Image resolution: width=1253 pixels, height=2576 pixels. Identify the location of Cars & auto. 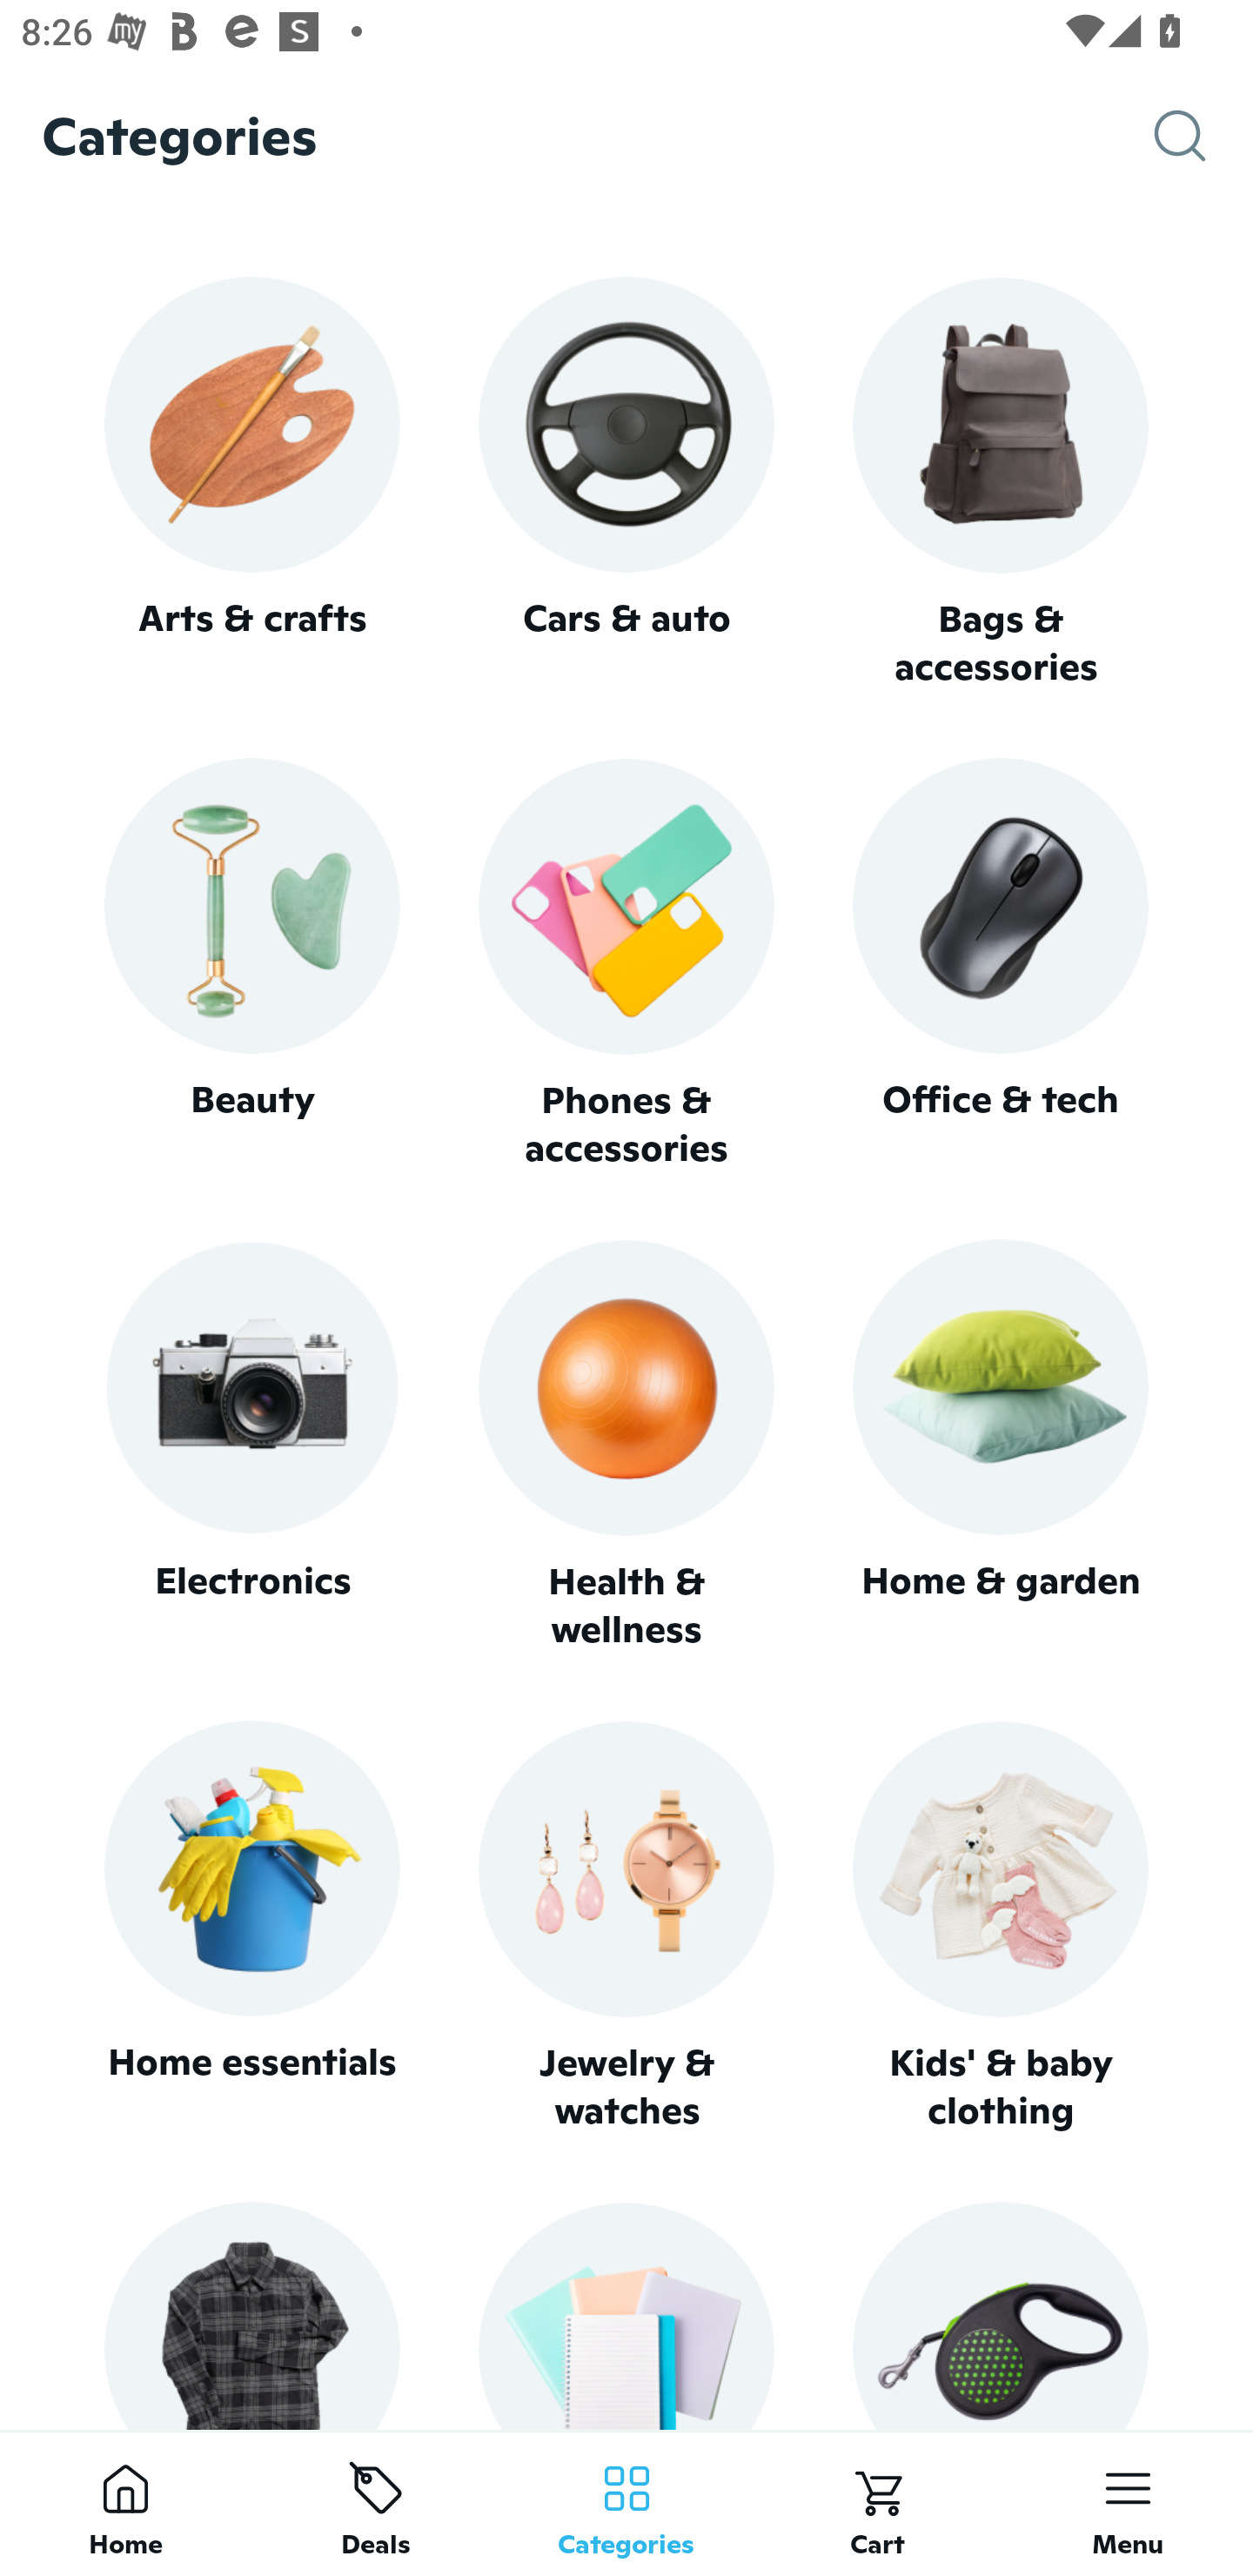
(626, 482).